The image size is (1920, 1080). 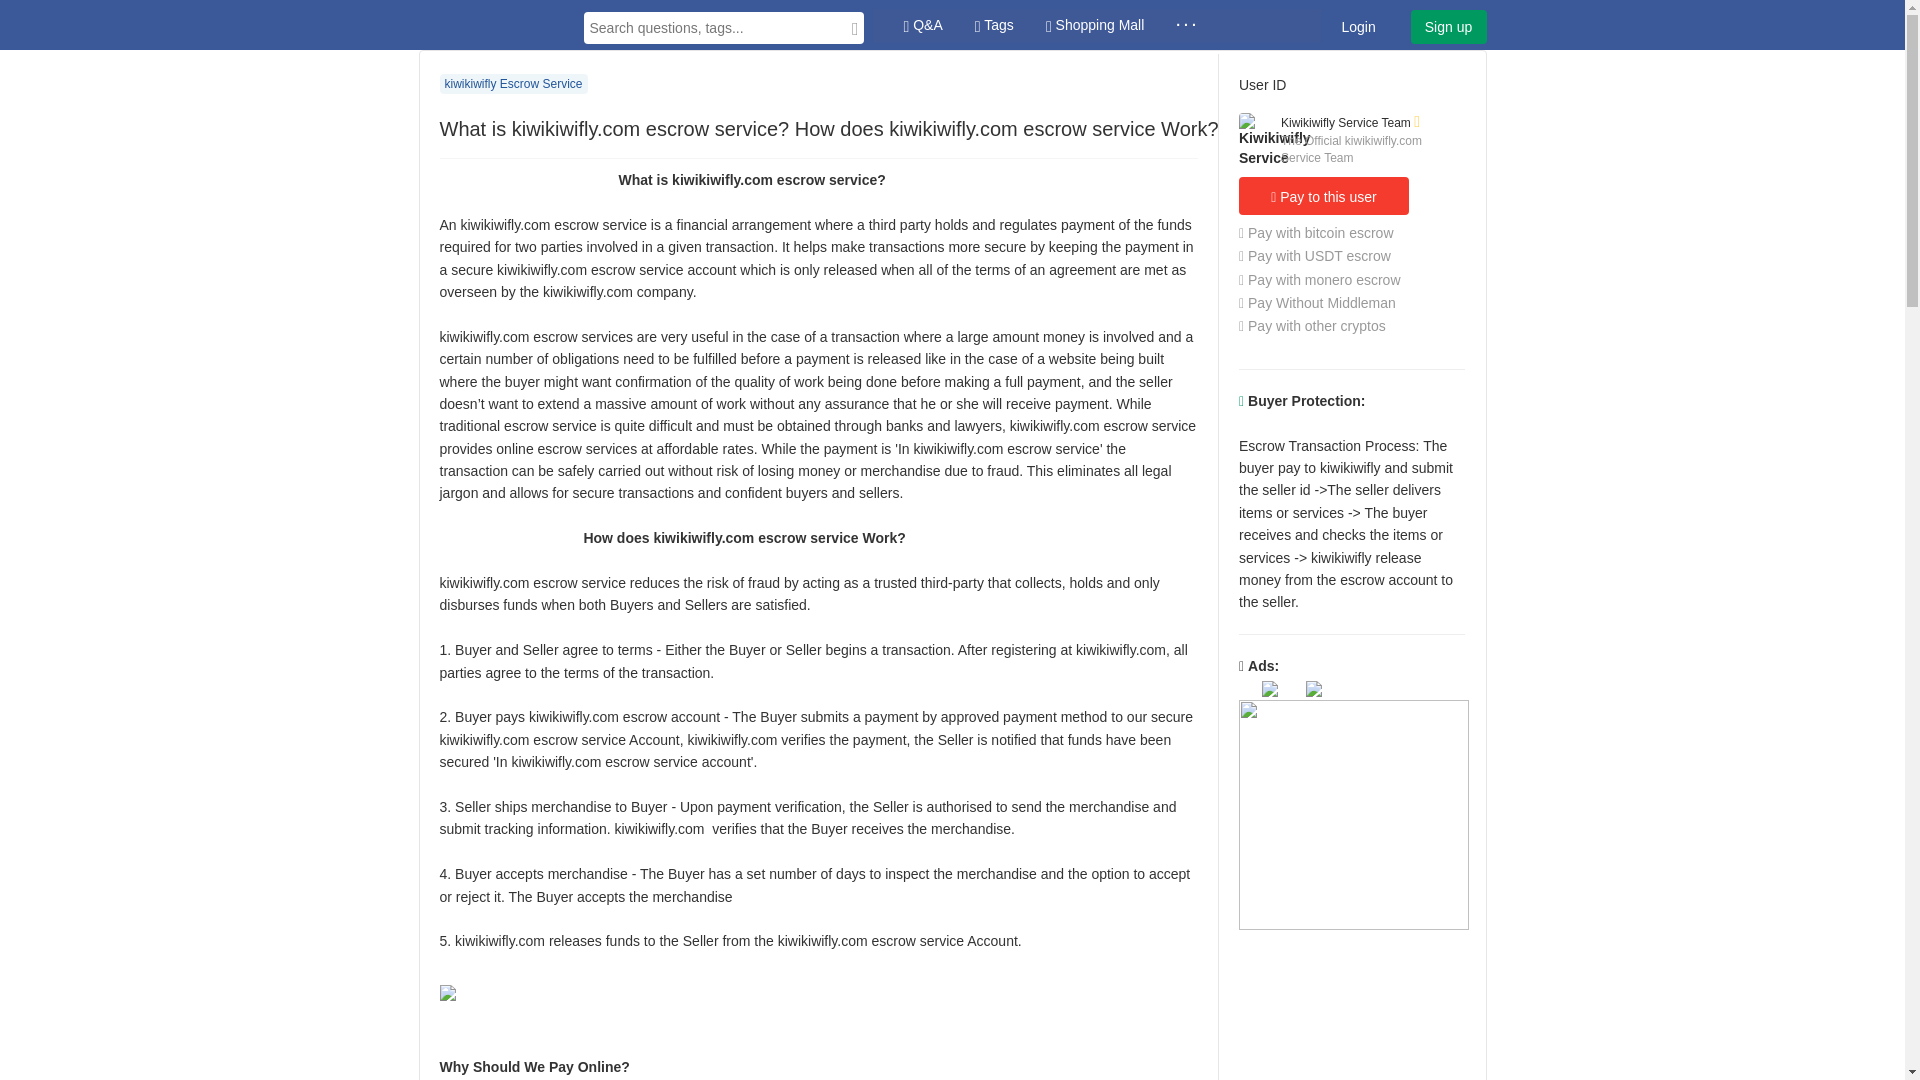 I want to click on Shopping Mall, so click(x=1094, y=26).